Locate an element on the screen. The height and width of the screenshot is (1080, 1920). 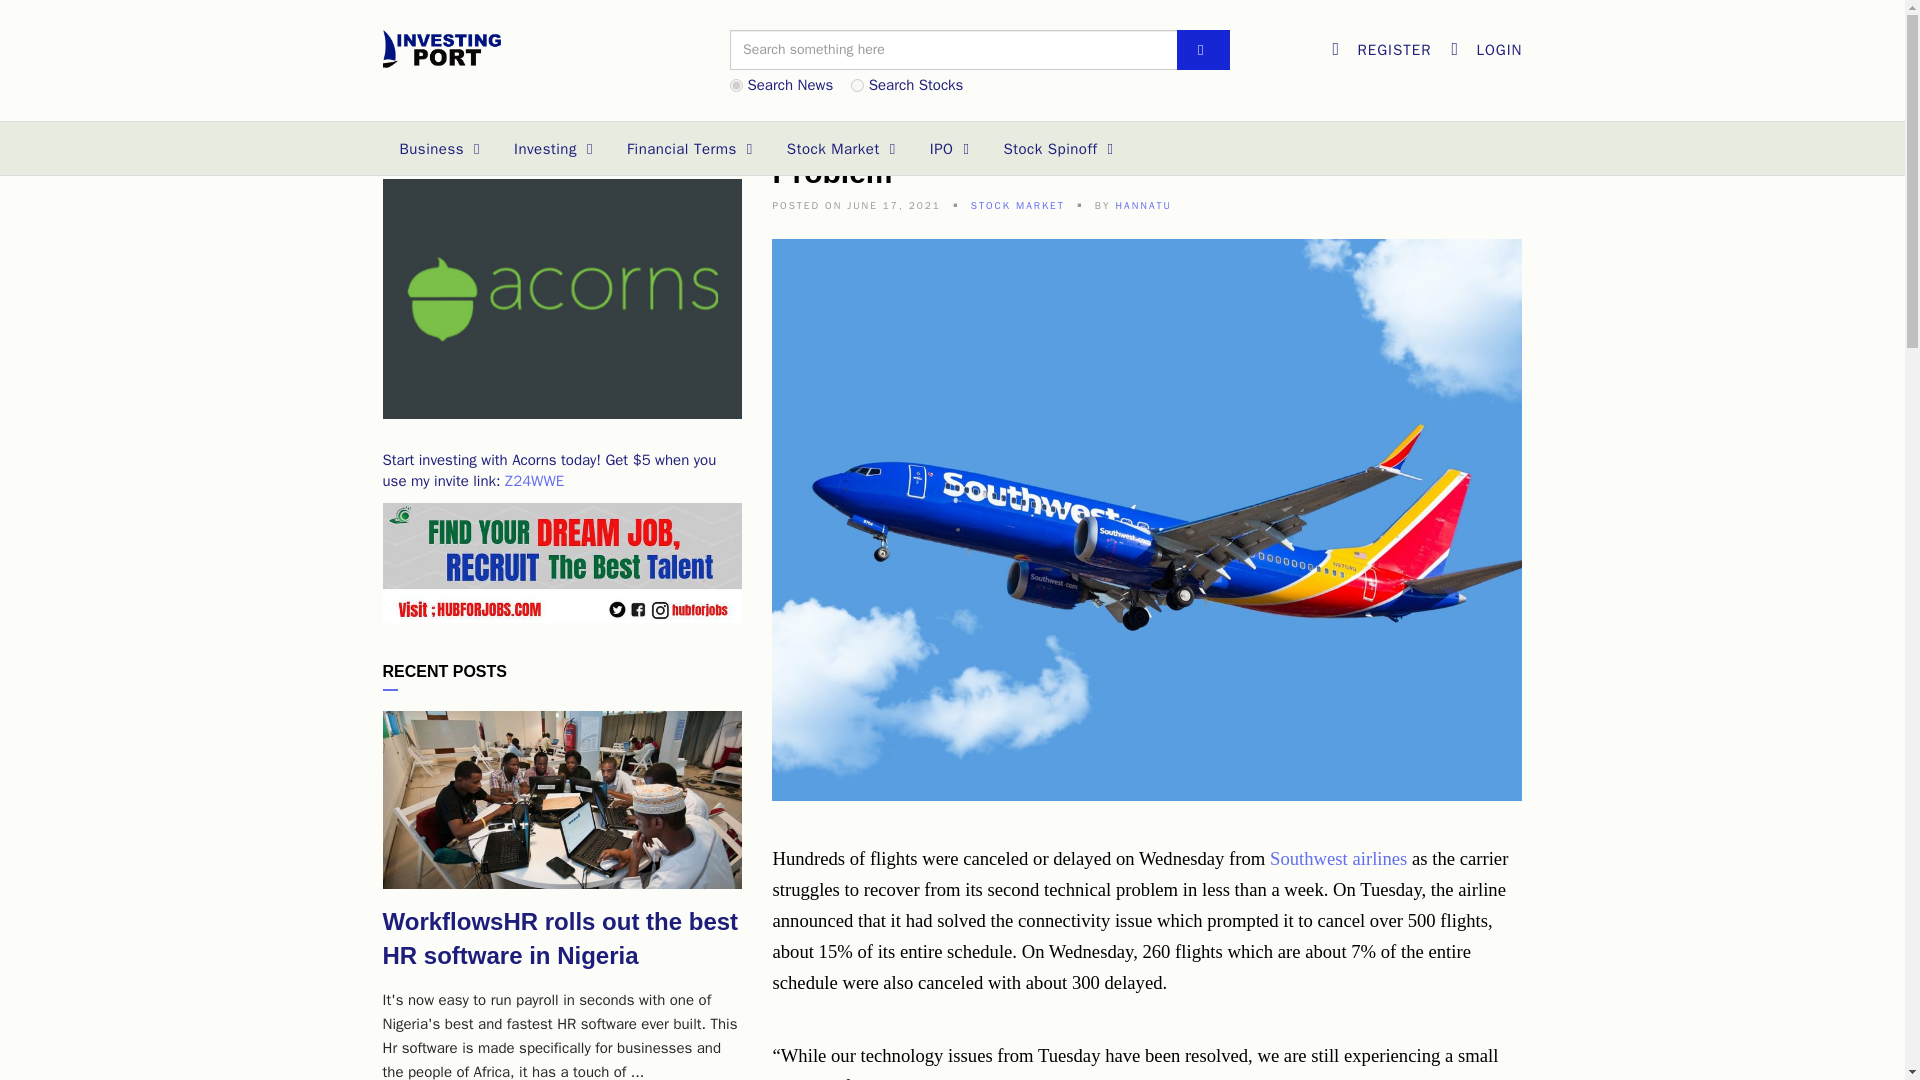
Business is located at coordinates (440, 149).